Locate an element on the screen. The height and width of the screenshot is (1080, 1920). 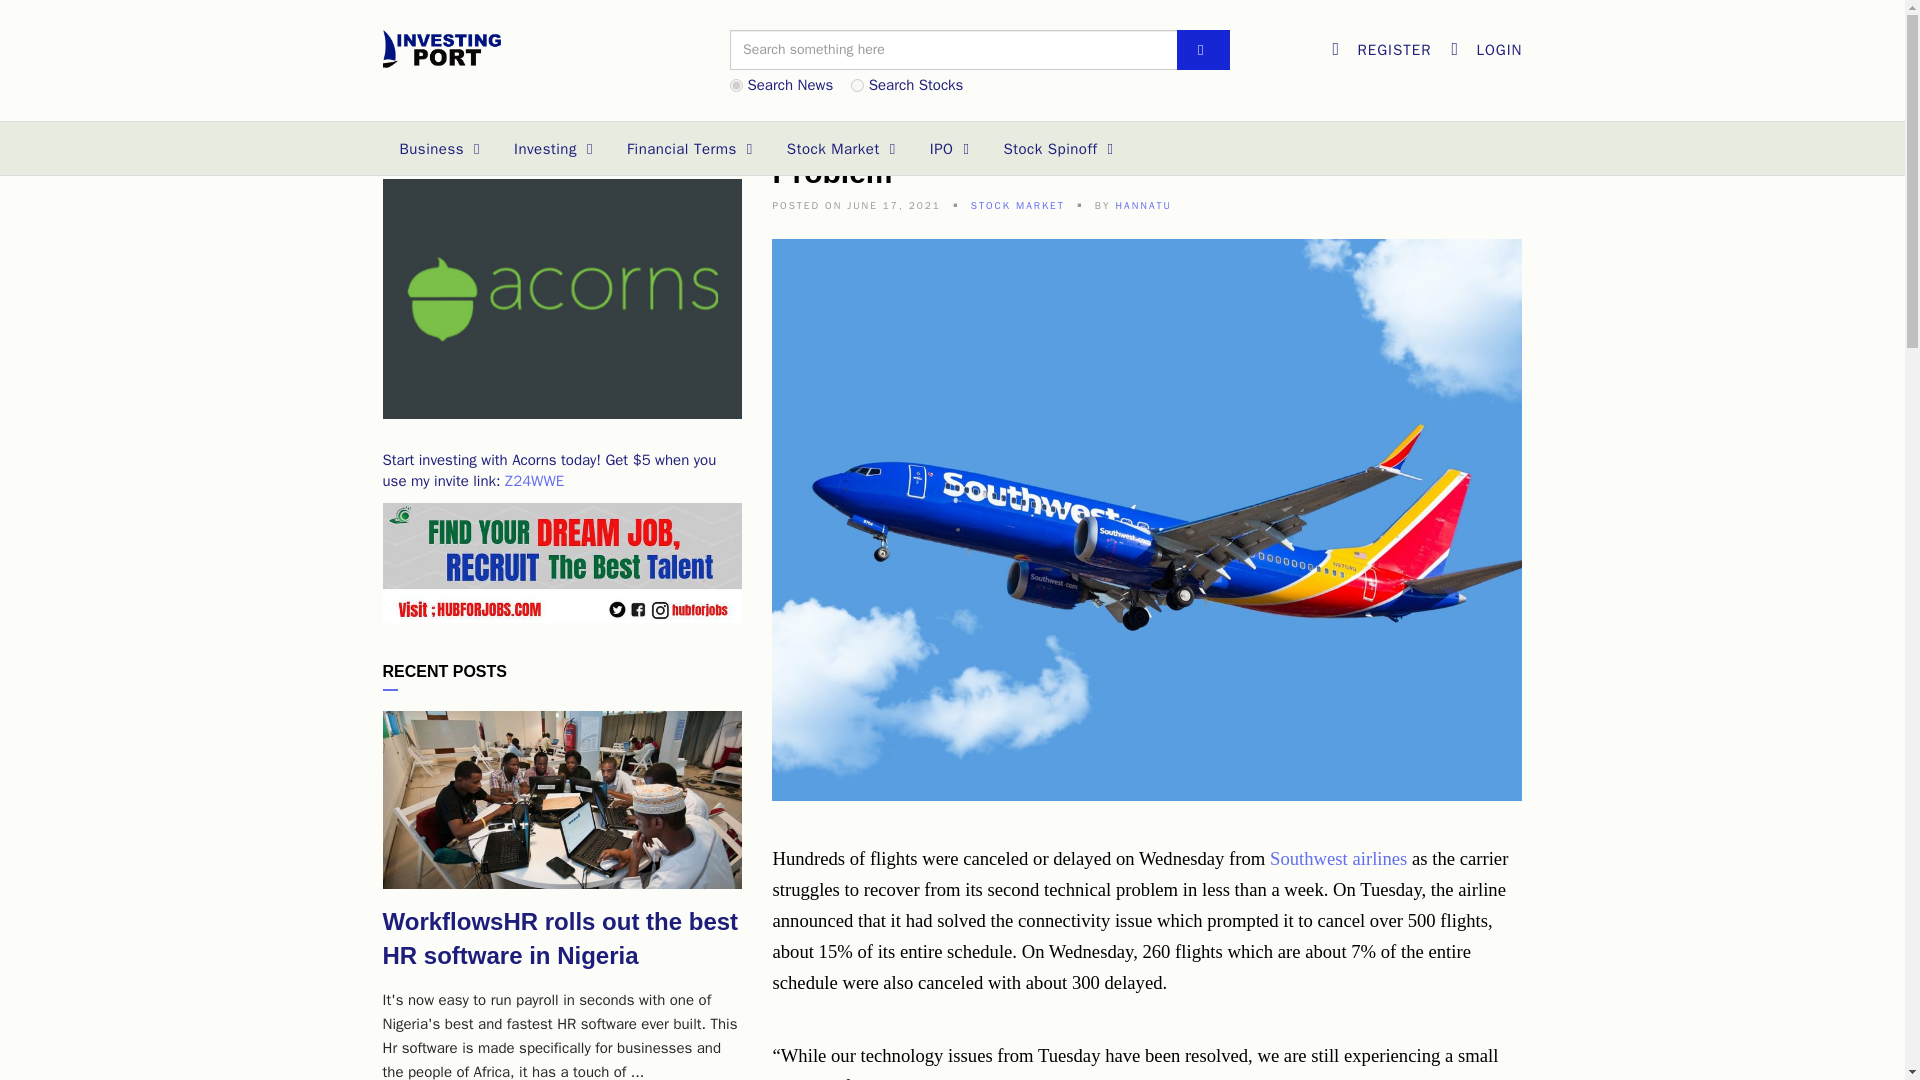
Business is located at coordinates (440, 149).